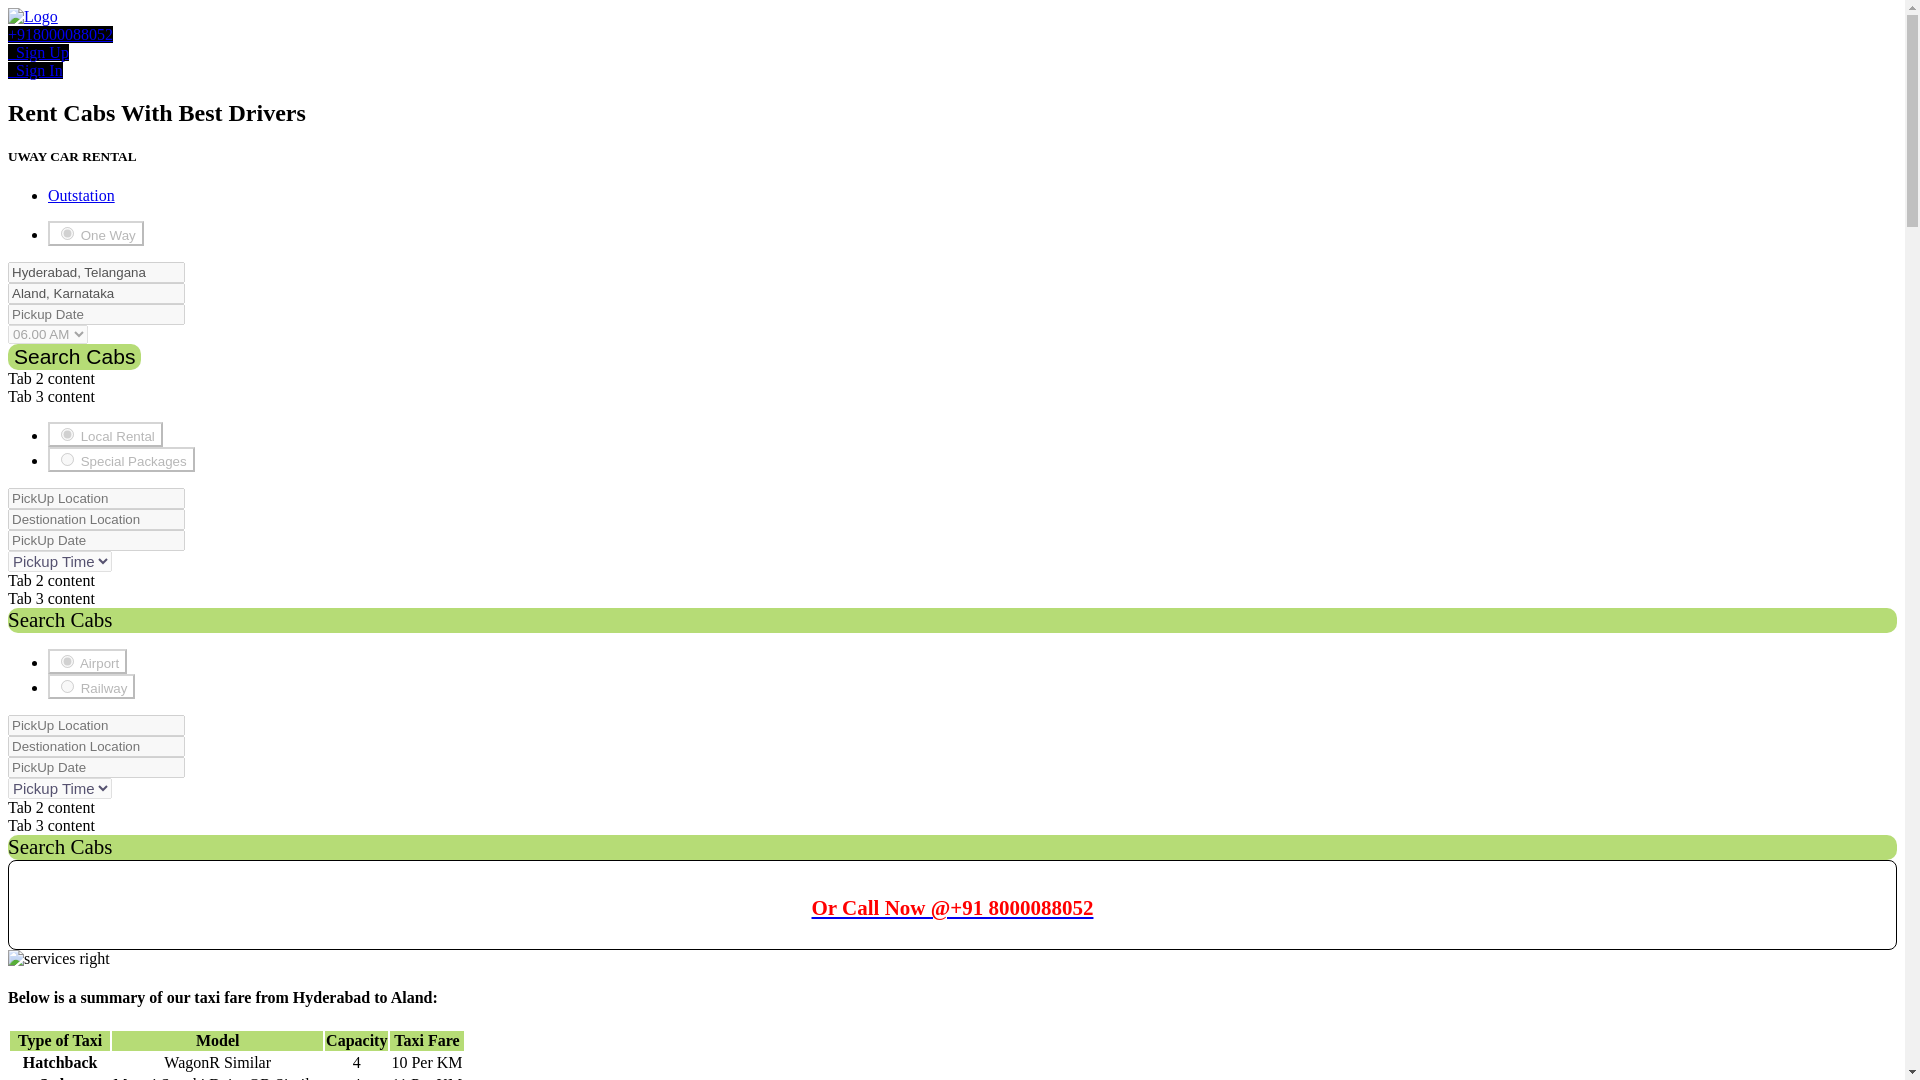 This screenshot has width=1920, height=1080. What do you see at coordinates (91, 686) in the screenshot?
I see `Railway` at bounding box center [91, 686].